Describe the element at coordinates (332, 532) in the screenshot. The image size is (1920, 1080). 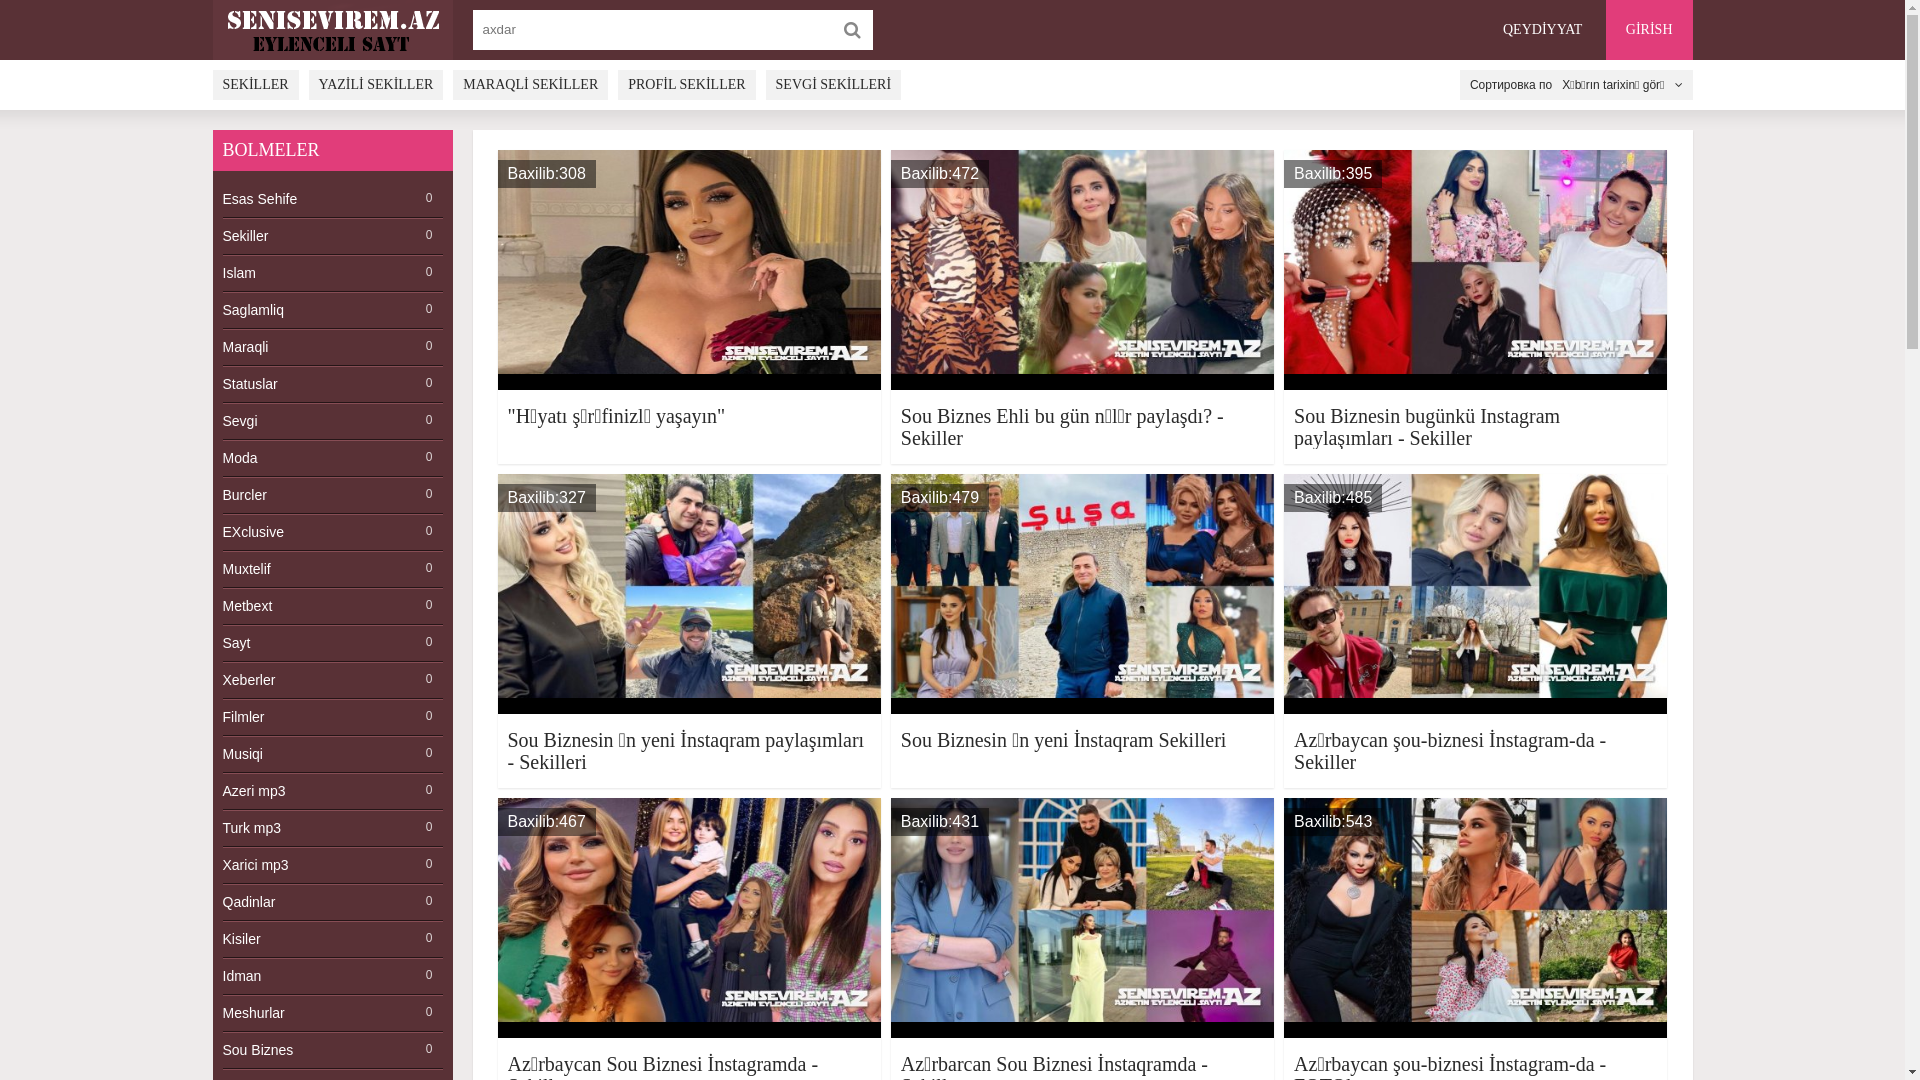
I see `EXclusive` at that location.